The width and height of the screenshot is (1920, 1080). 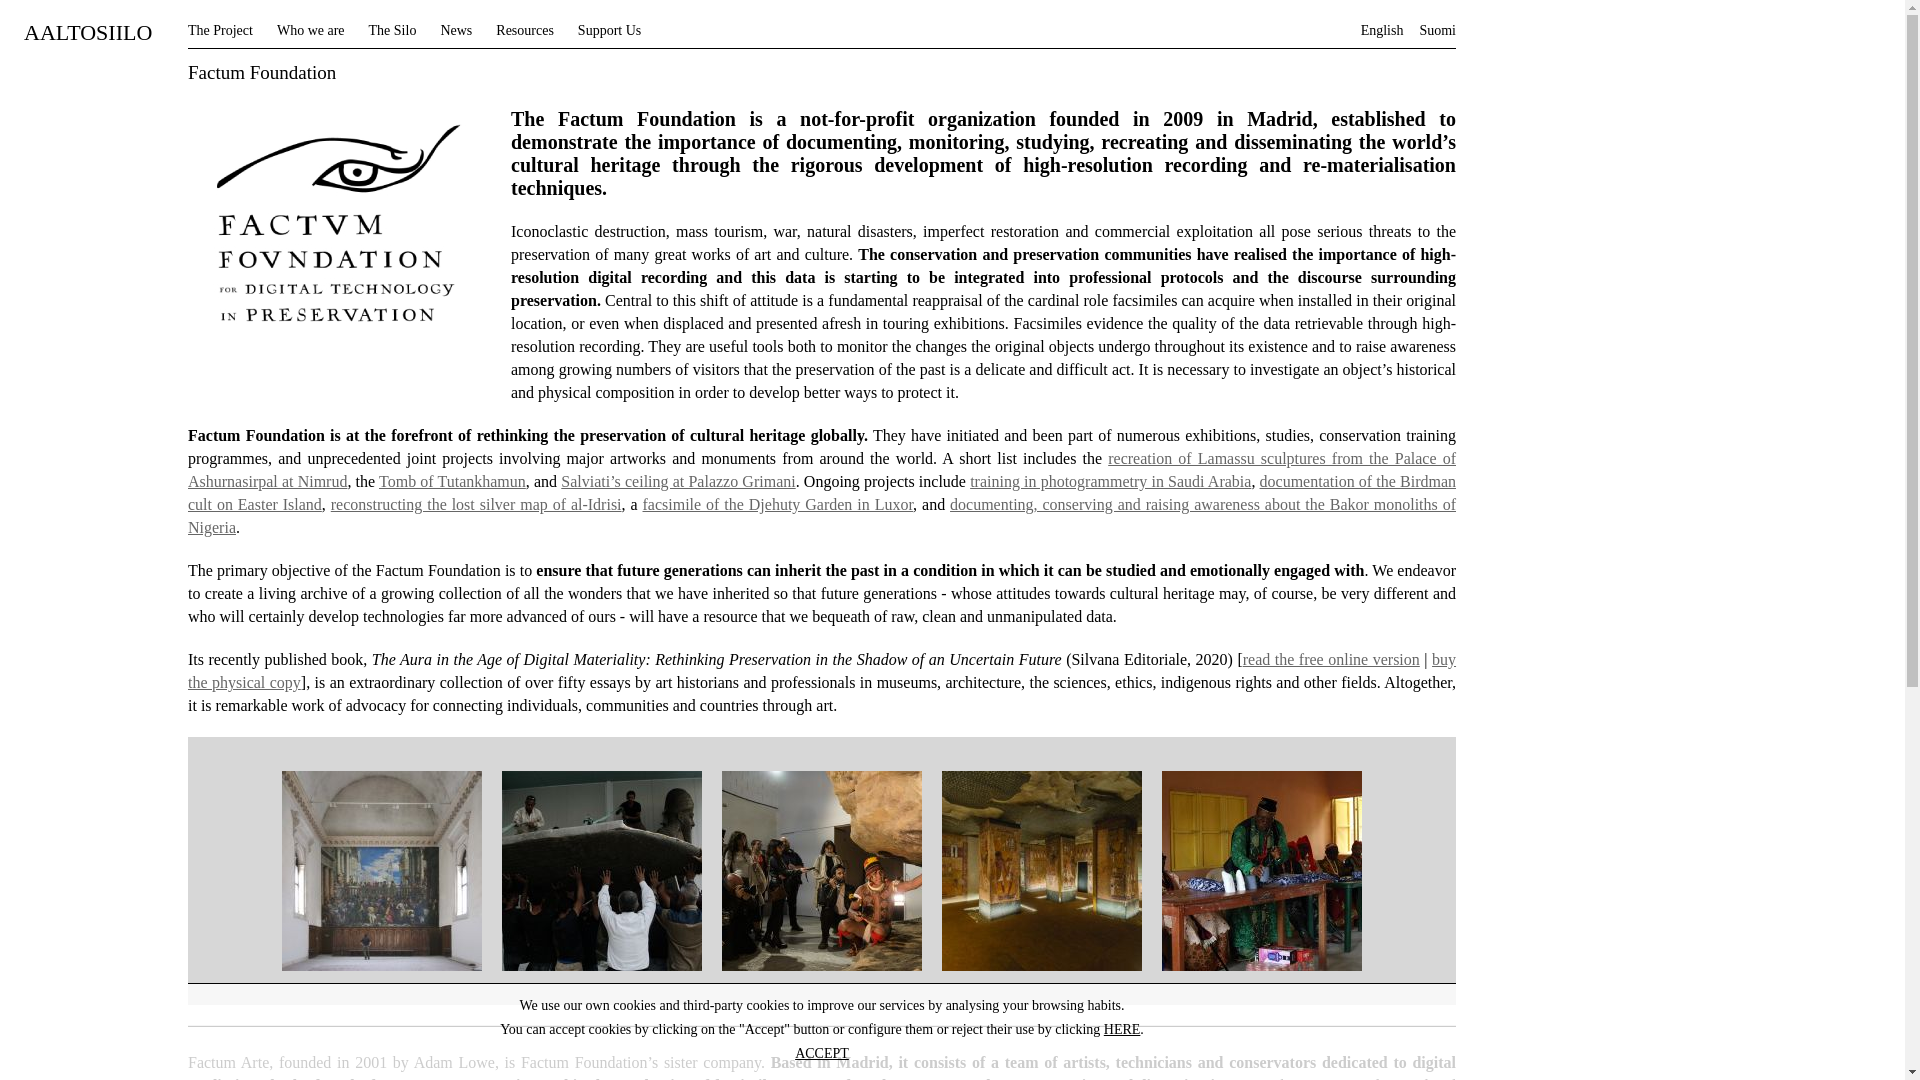 What do you see at coordinates (1436, 30) in the screenshot?
I see `Suomi` at bounding box center [1436, 30].